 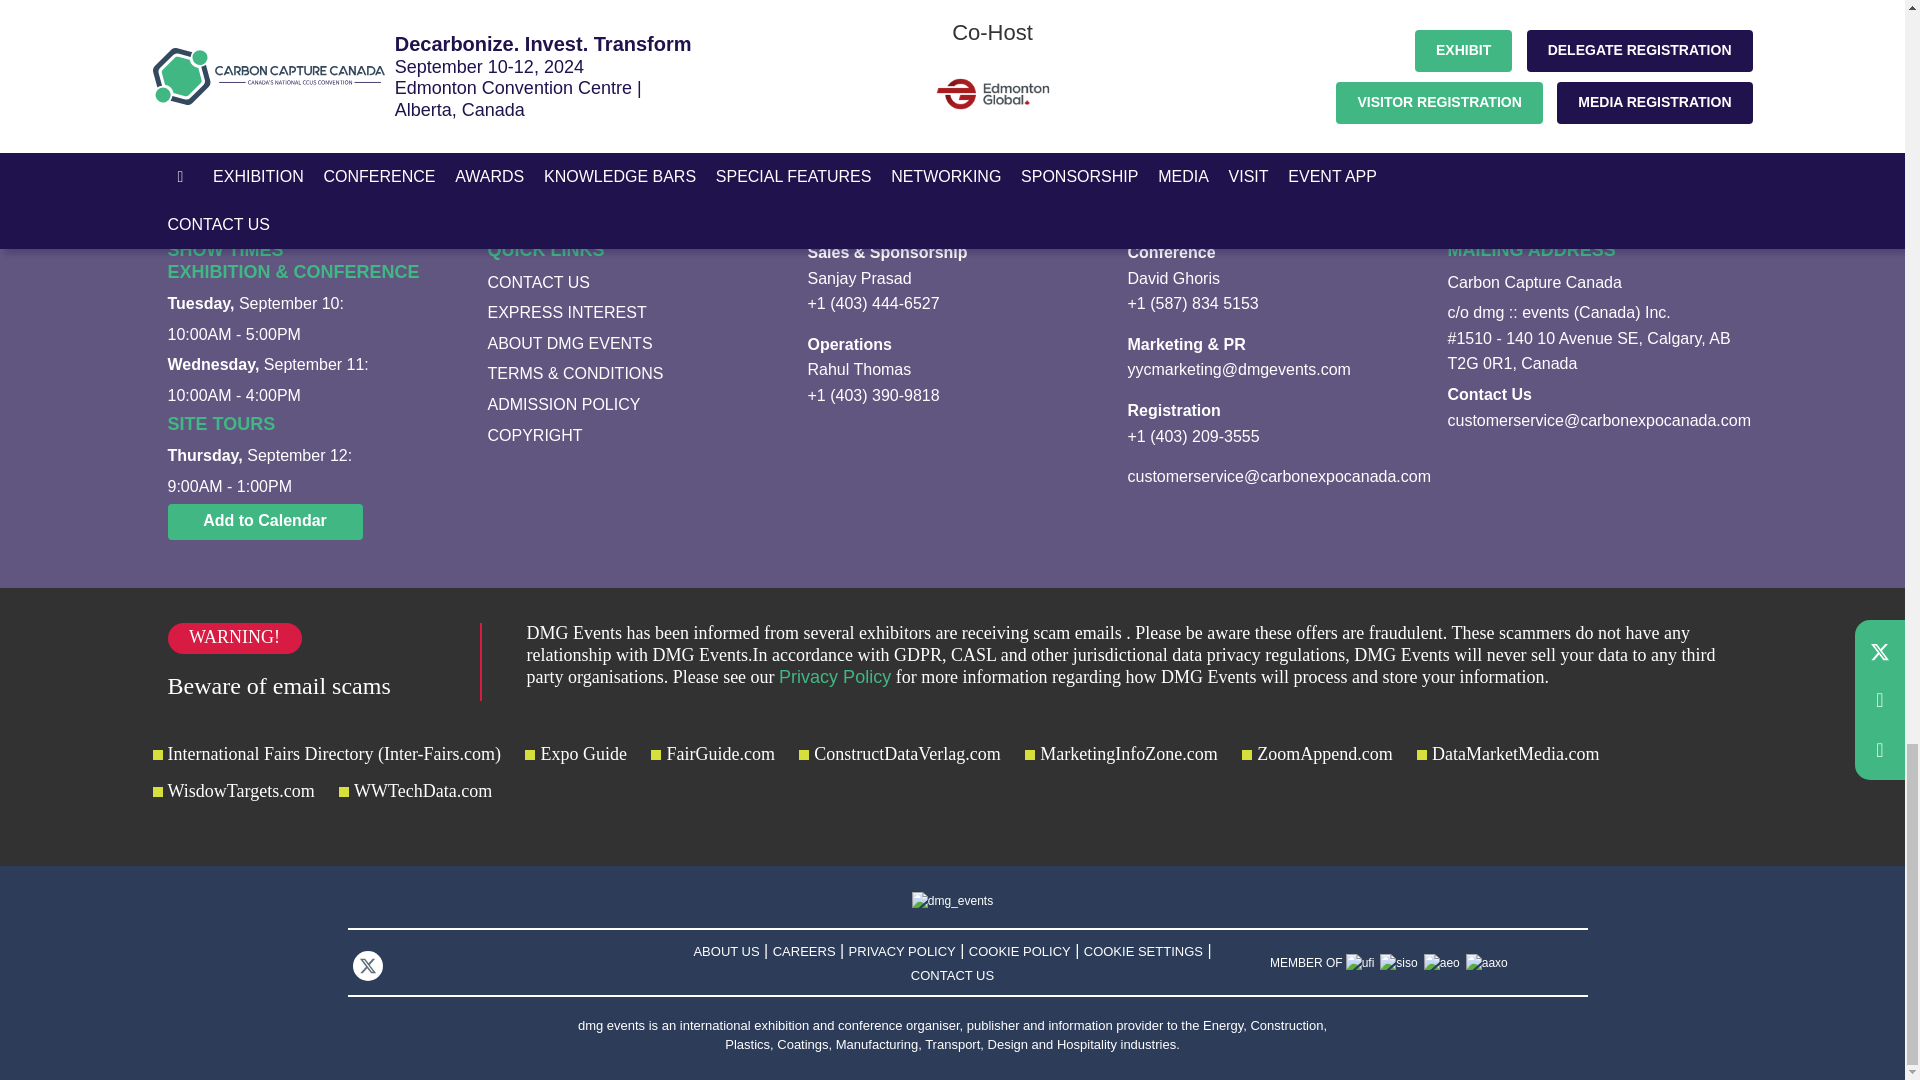 What do you see at coordinates (632, 344) in the screenshot?
I see `About dmg Events` at bounding box center [632, 344].